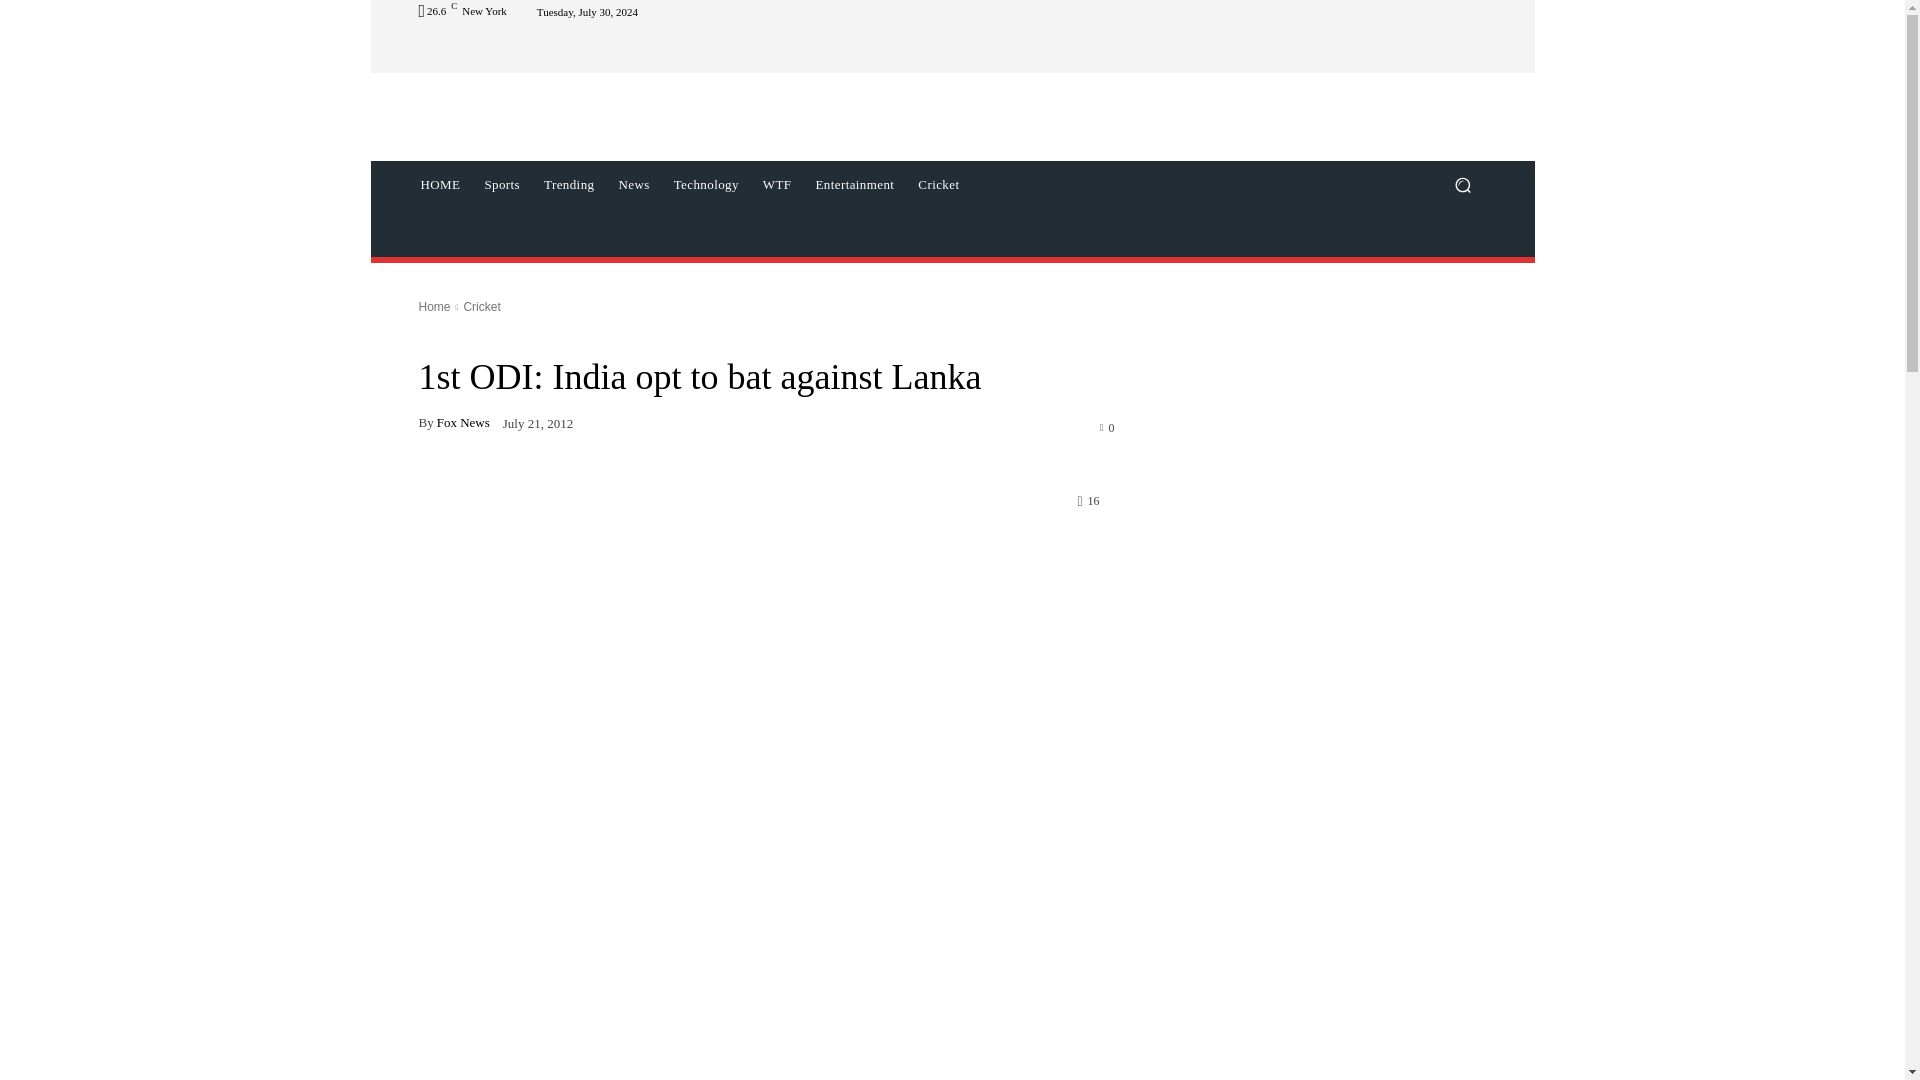  Describe the element at coordinates (463, 422) in the screenshot. I see `Fox News` at that location.